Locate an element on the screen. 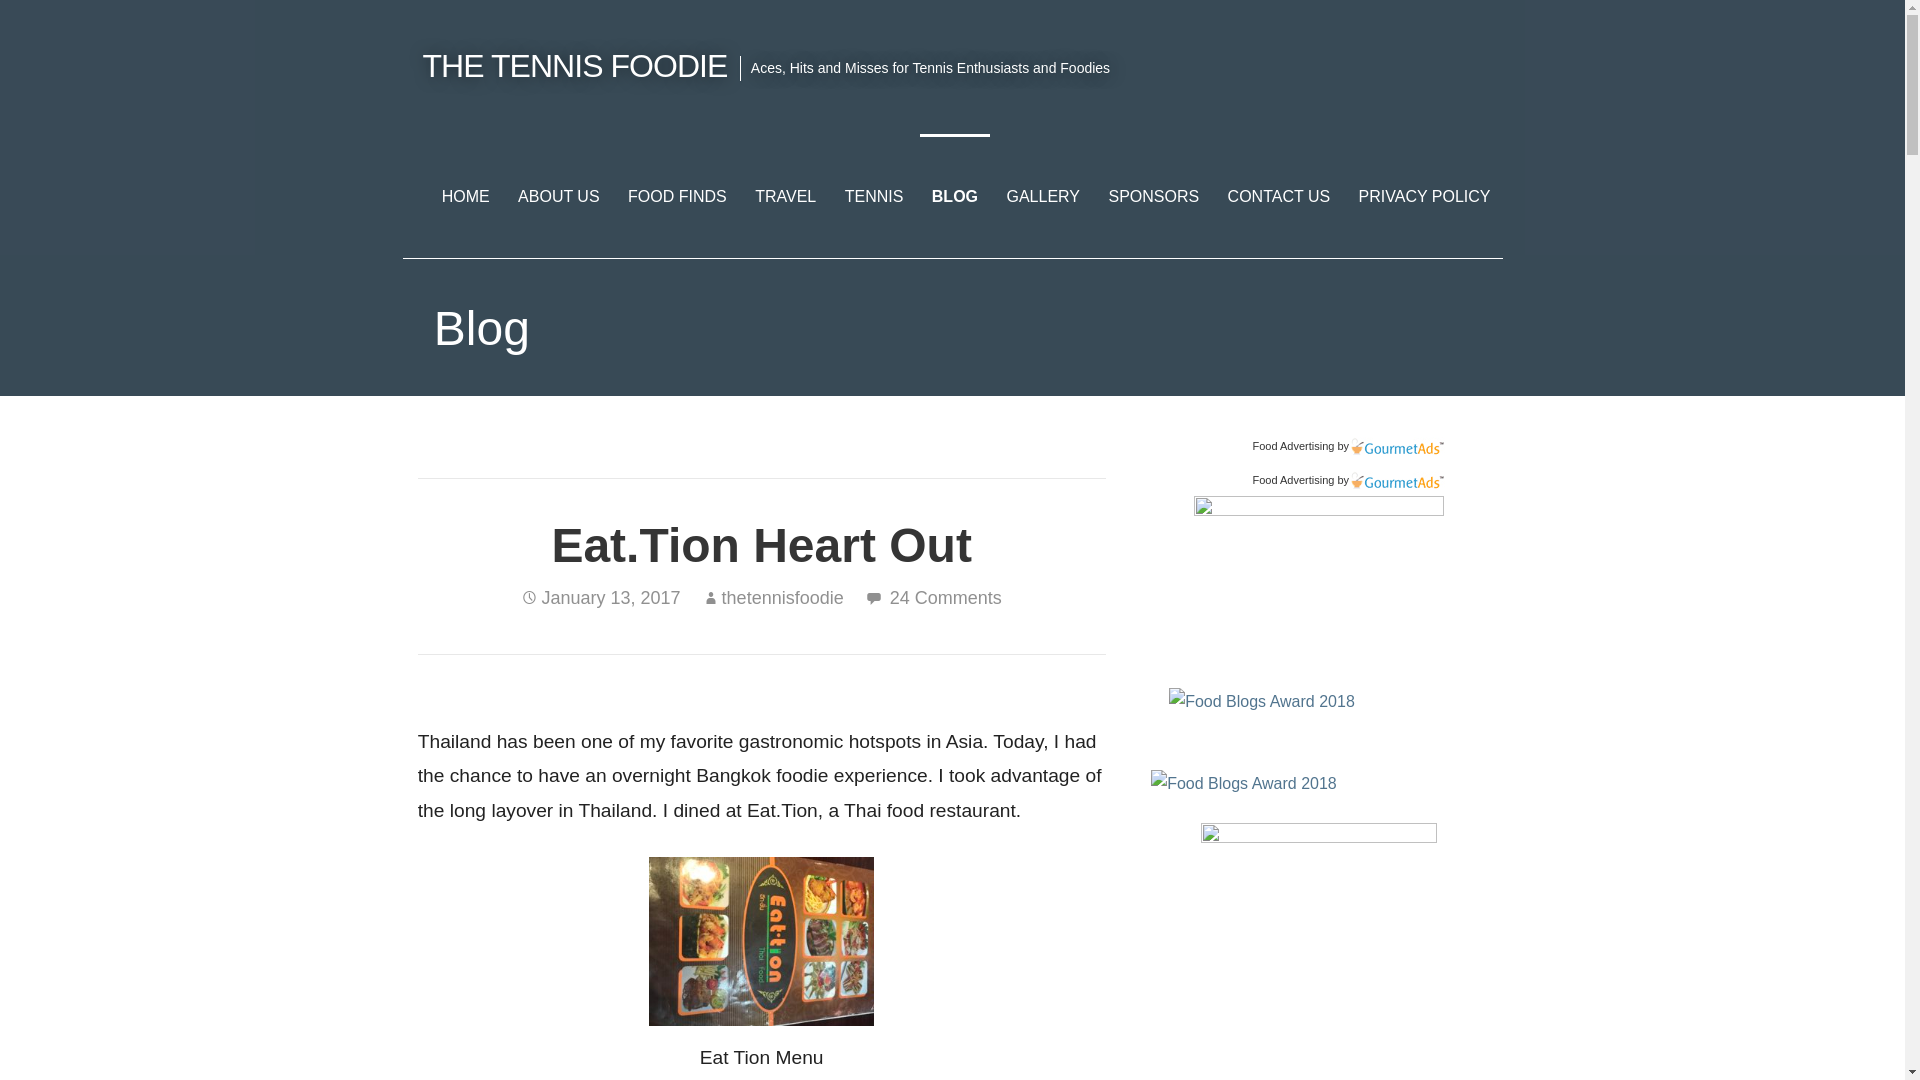  FOOD FINDS is located at coordinates (678, 196).